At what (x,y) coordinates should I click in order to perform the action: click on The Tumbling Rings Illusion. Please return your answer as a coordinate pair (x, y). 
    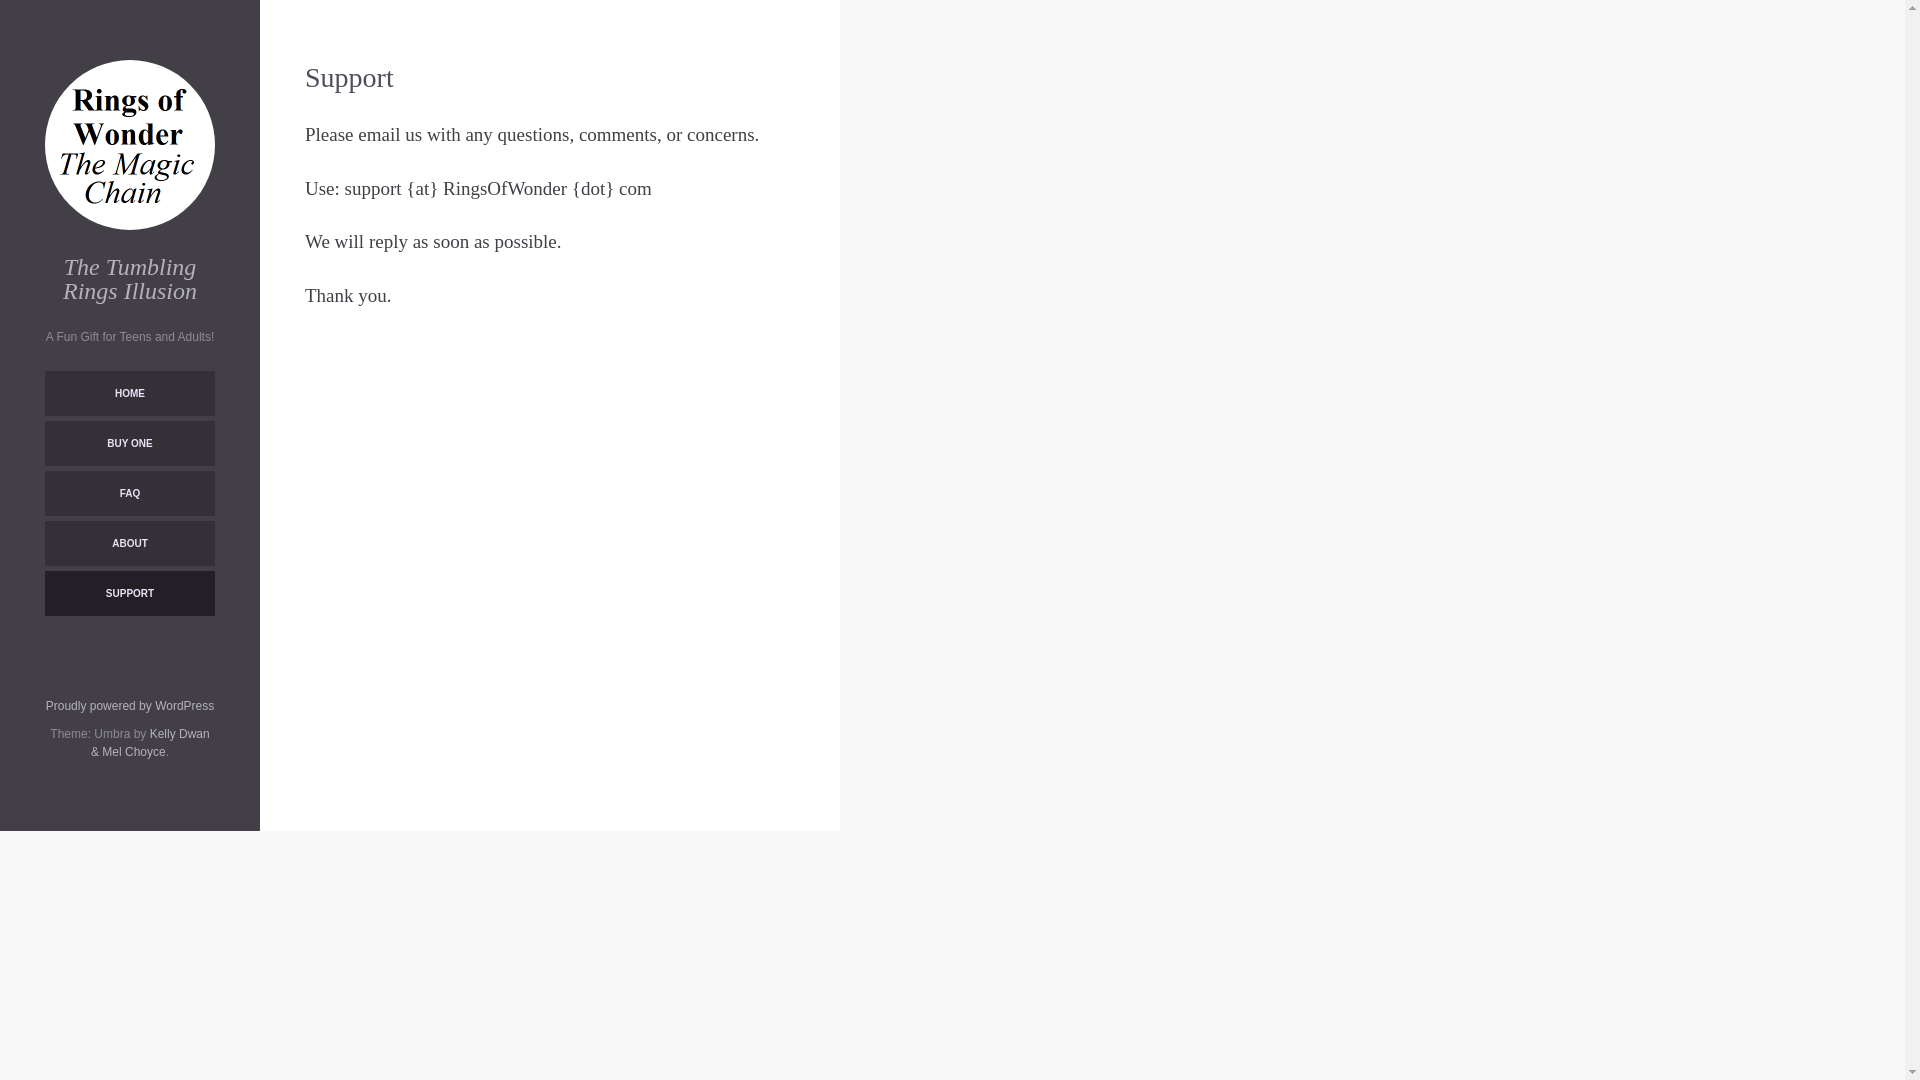
    Looking at the image, I should click on (130, 278).